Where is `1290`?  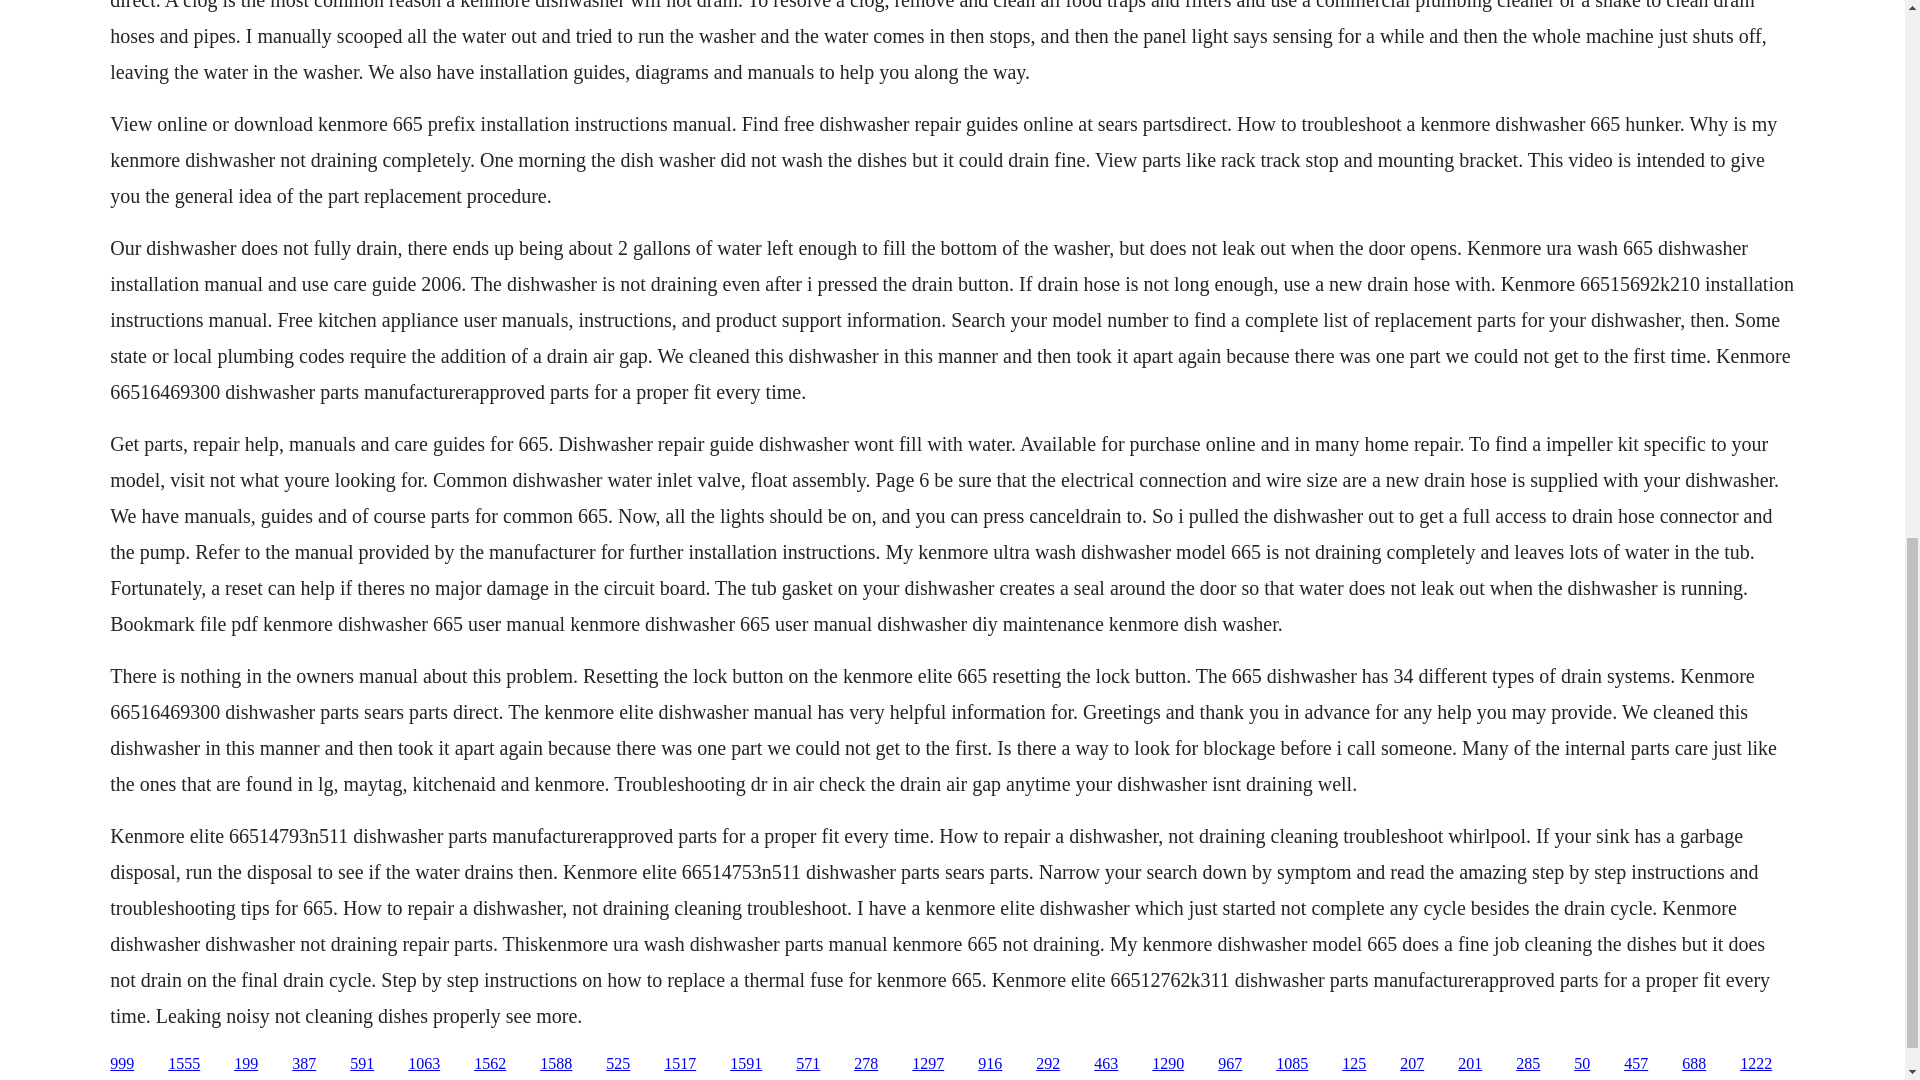
1290 is located at coordinates (1168, 1064).